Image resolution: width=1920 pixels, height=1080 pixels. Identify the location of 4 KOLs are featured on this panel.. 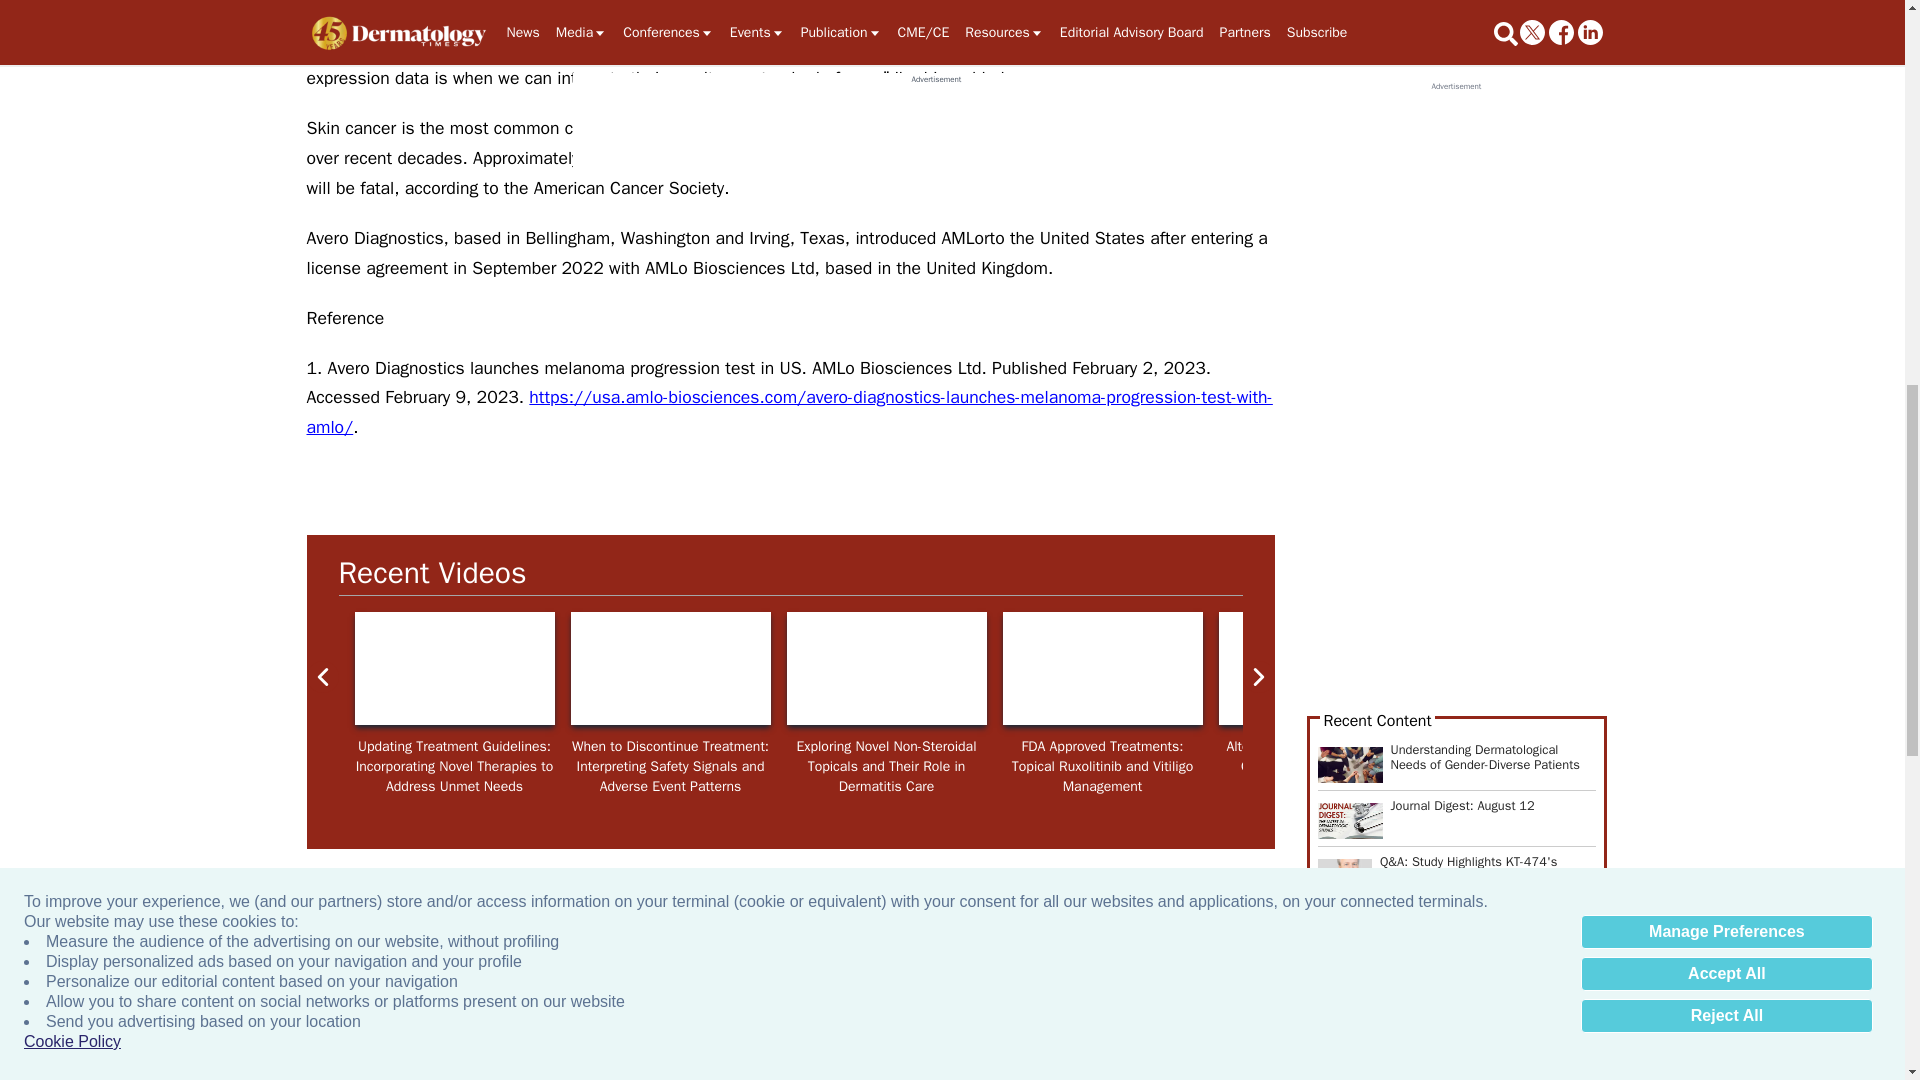
(1750, 668).